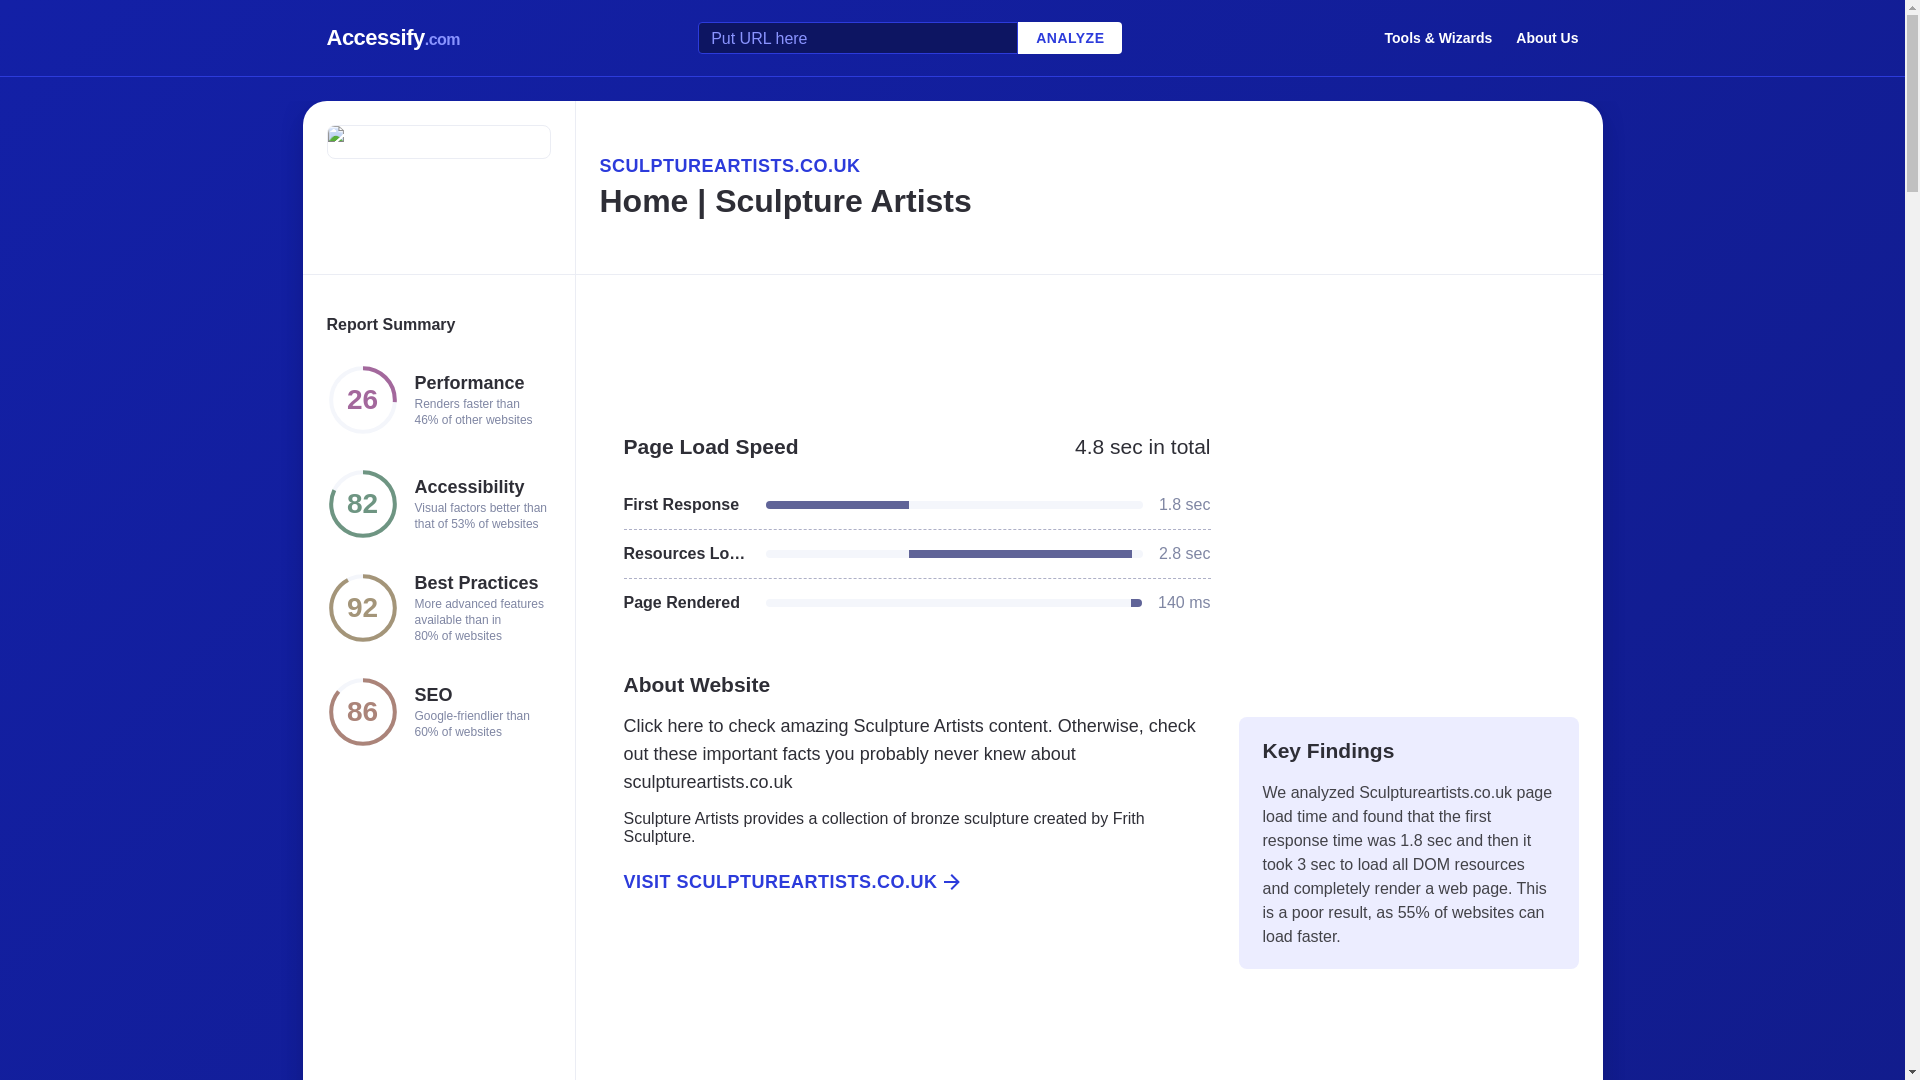  Describe the element at coordinates (393, 38) in the screenshot. I see `Accessify.com` at that location.